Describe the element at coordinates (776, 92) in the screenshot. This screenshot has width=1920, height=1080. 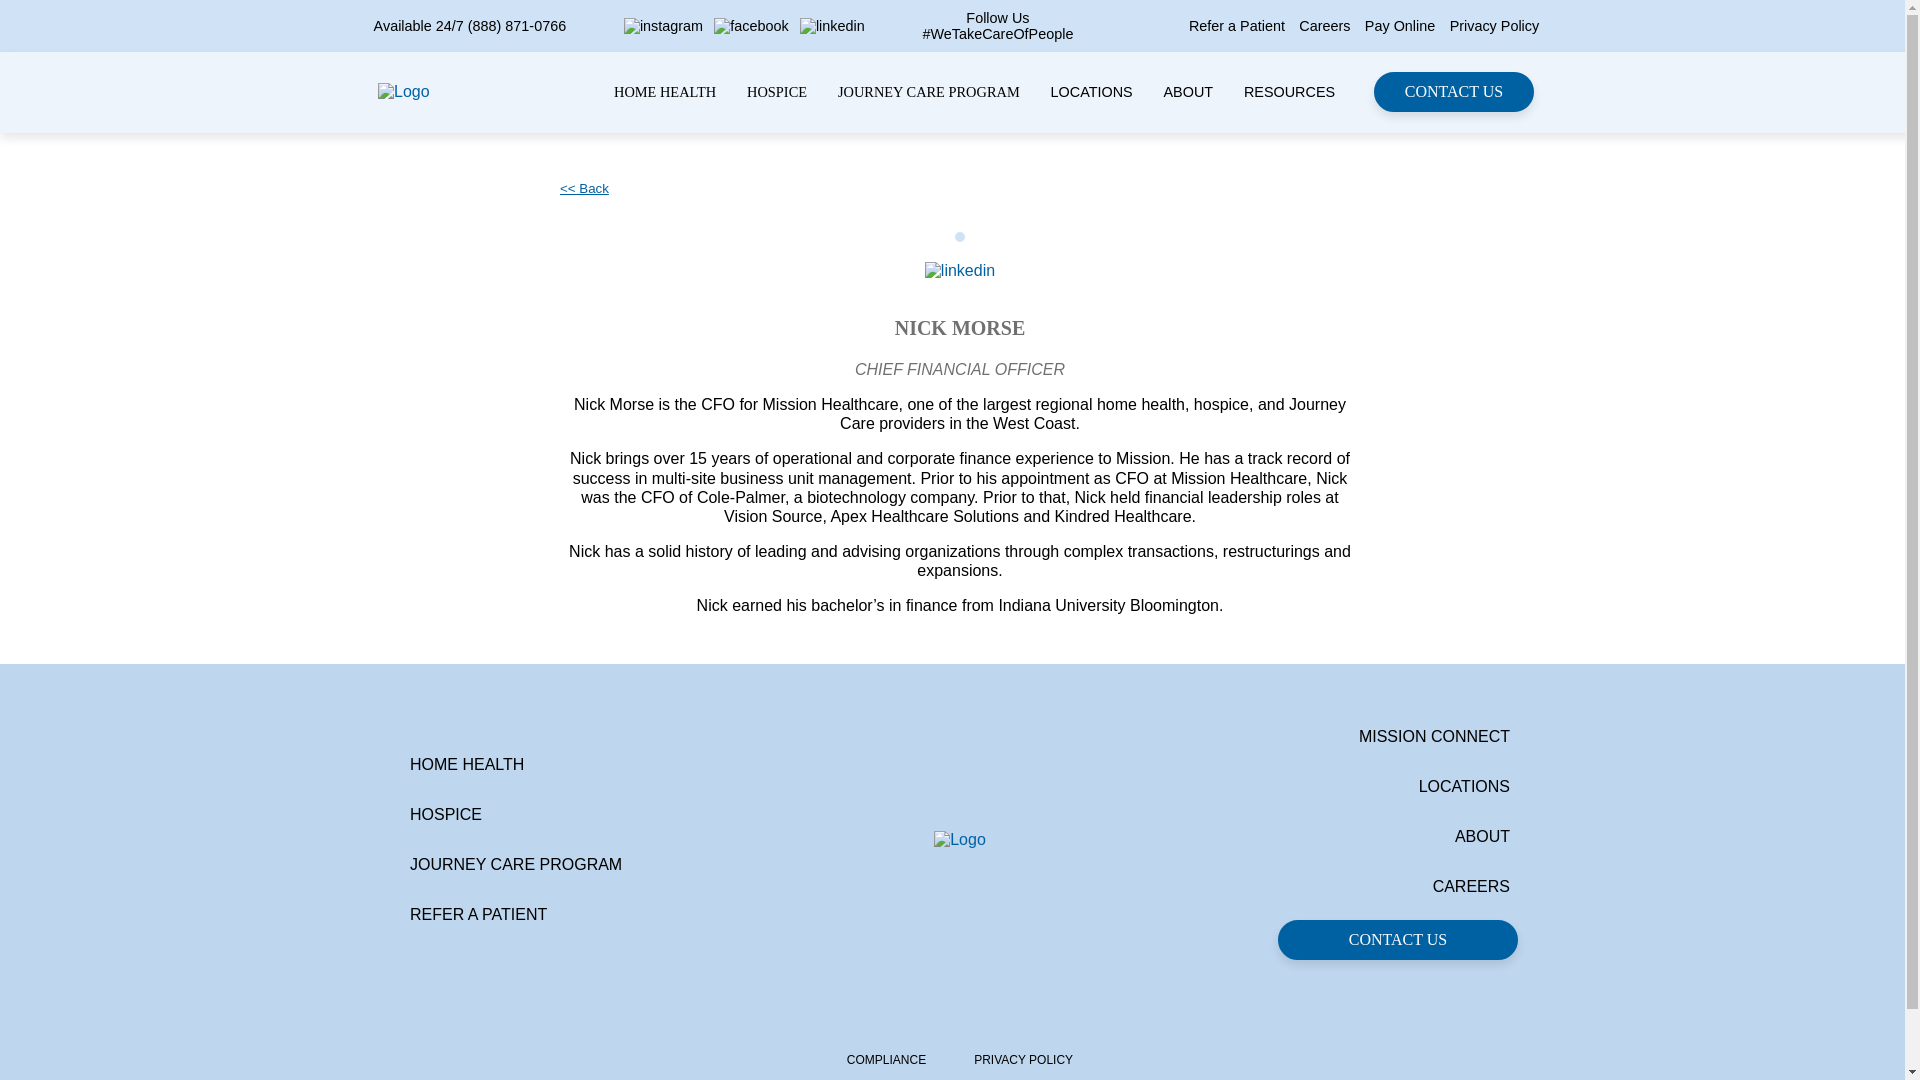
I see `HOSPICE` at that location.